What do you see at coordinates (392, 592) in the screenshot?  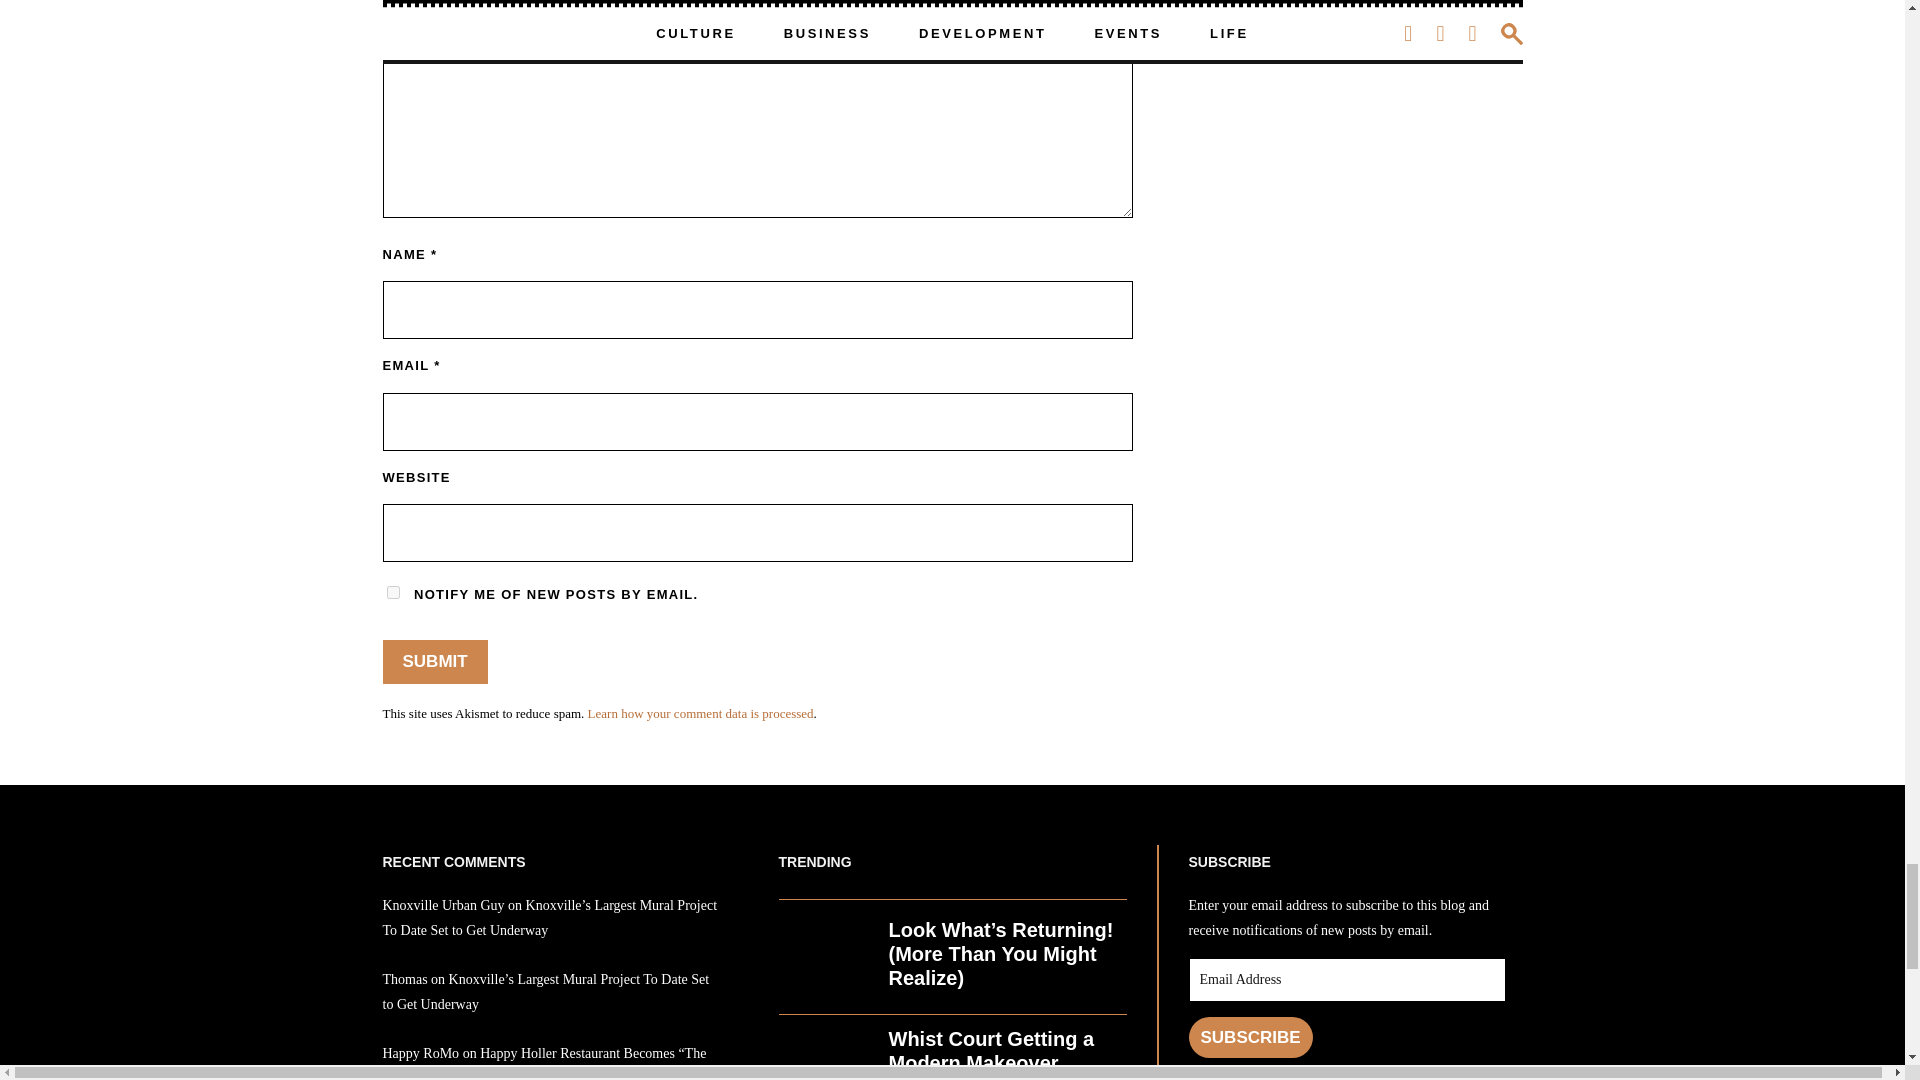 I see `subscribe` at bounding box center [392, 592].